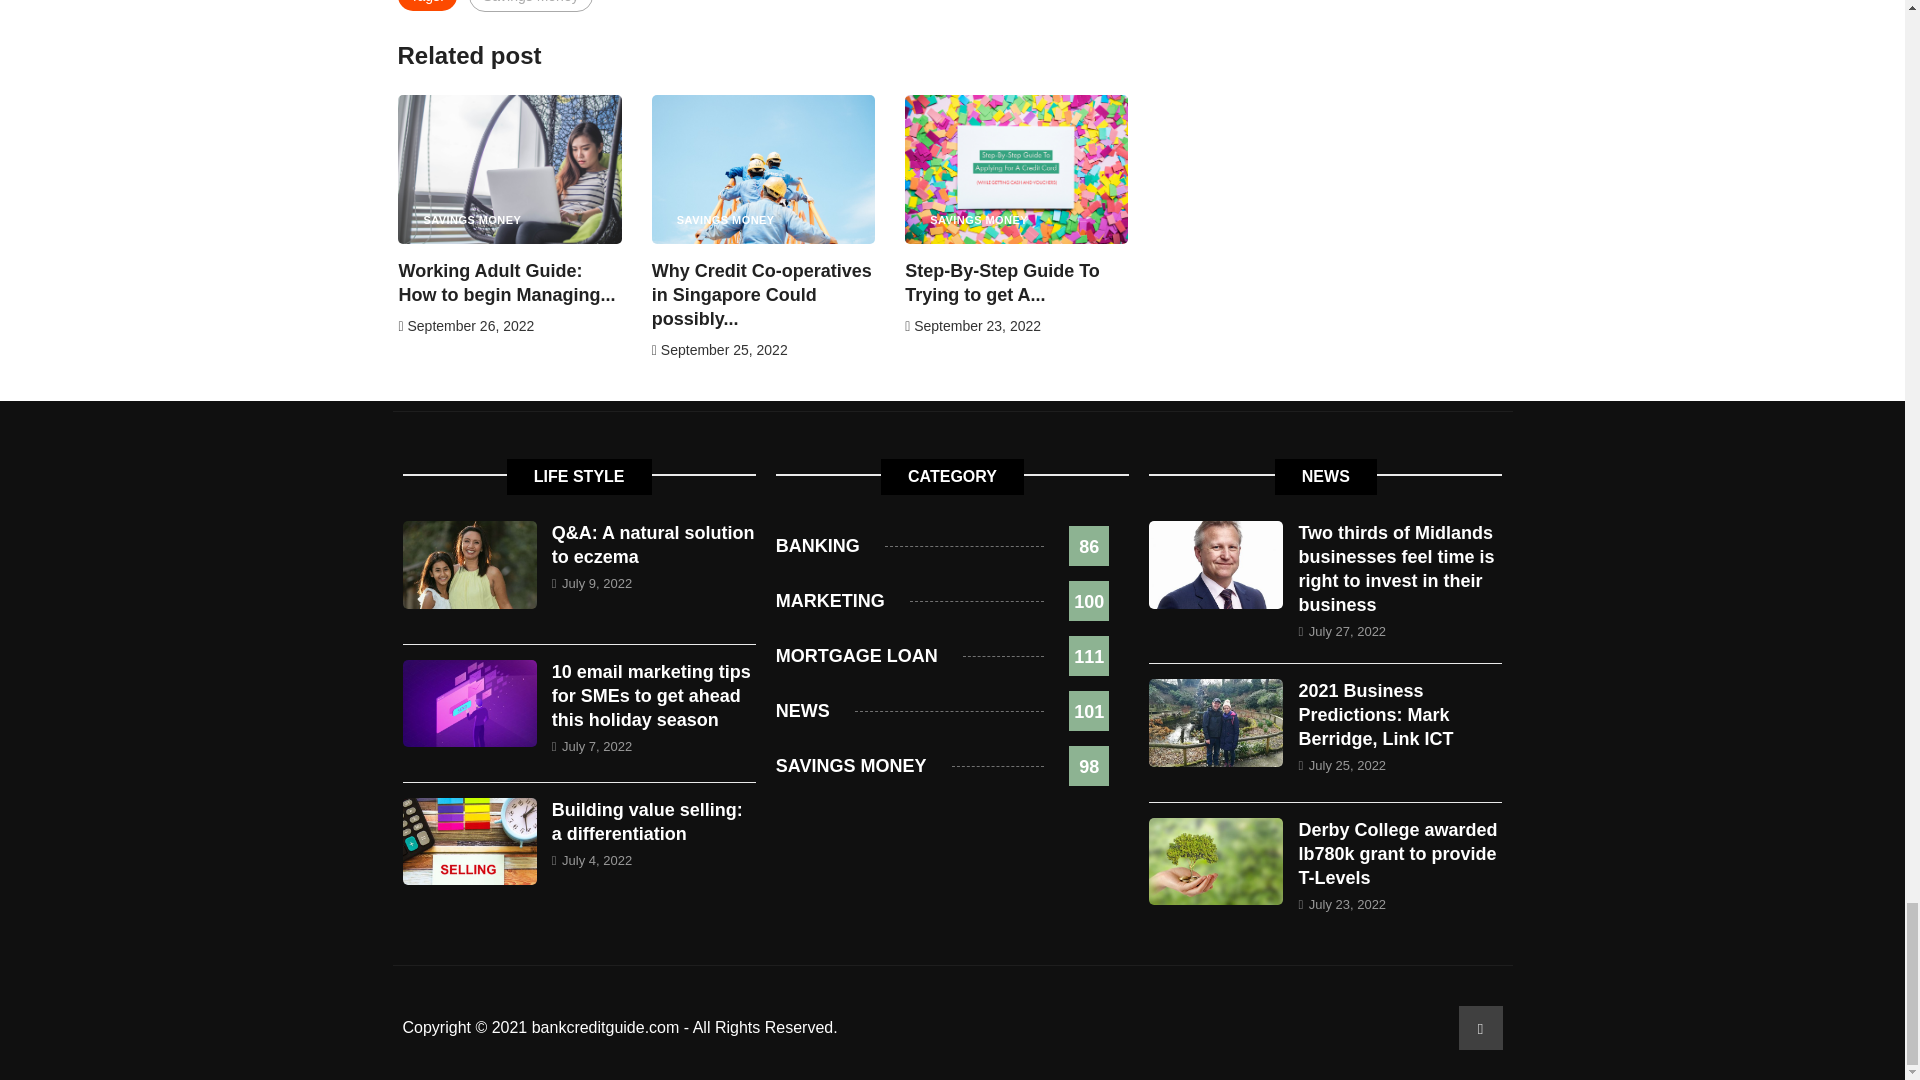 The image size is (1920, 1080). Describe the element at coordinates (530, 6) in the screenshot. I see `Savings Money` at that location.